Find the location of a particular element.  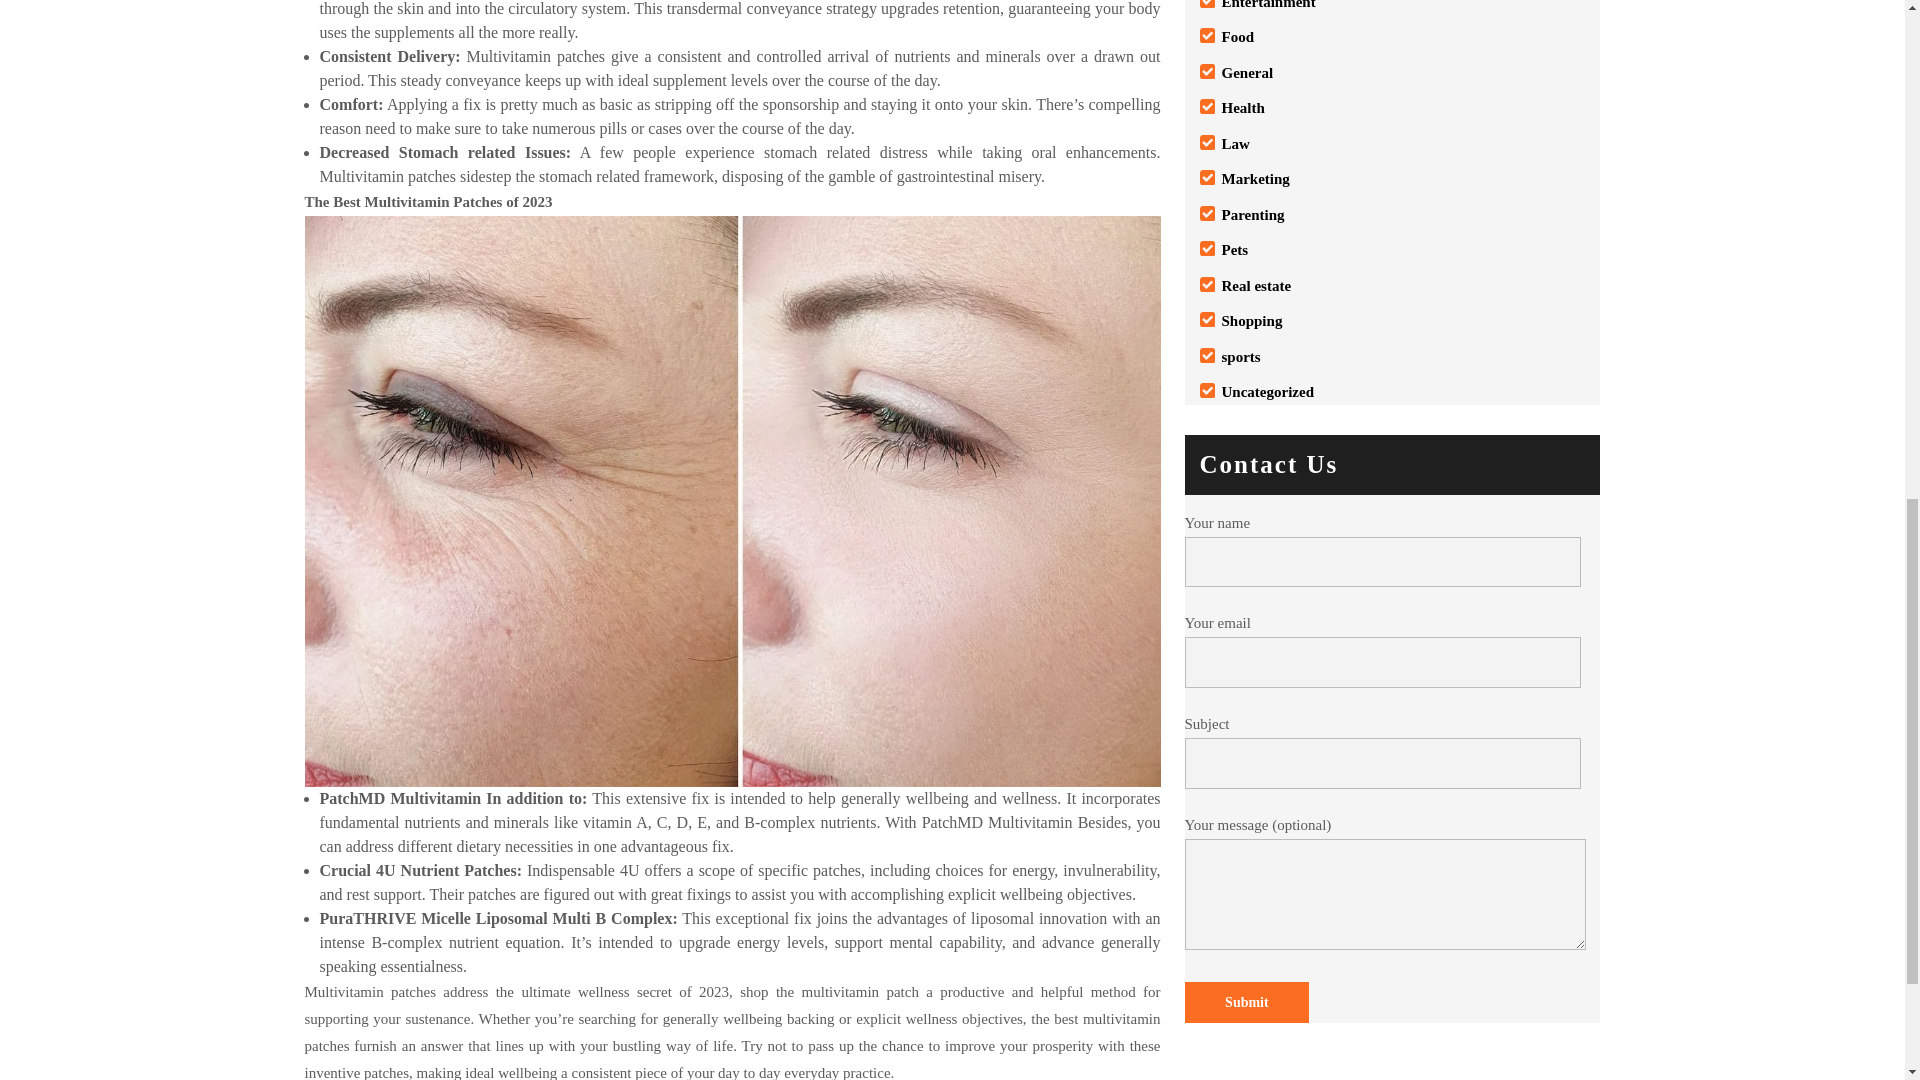

Submit is located at coordinates (1246, 1002).